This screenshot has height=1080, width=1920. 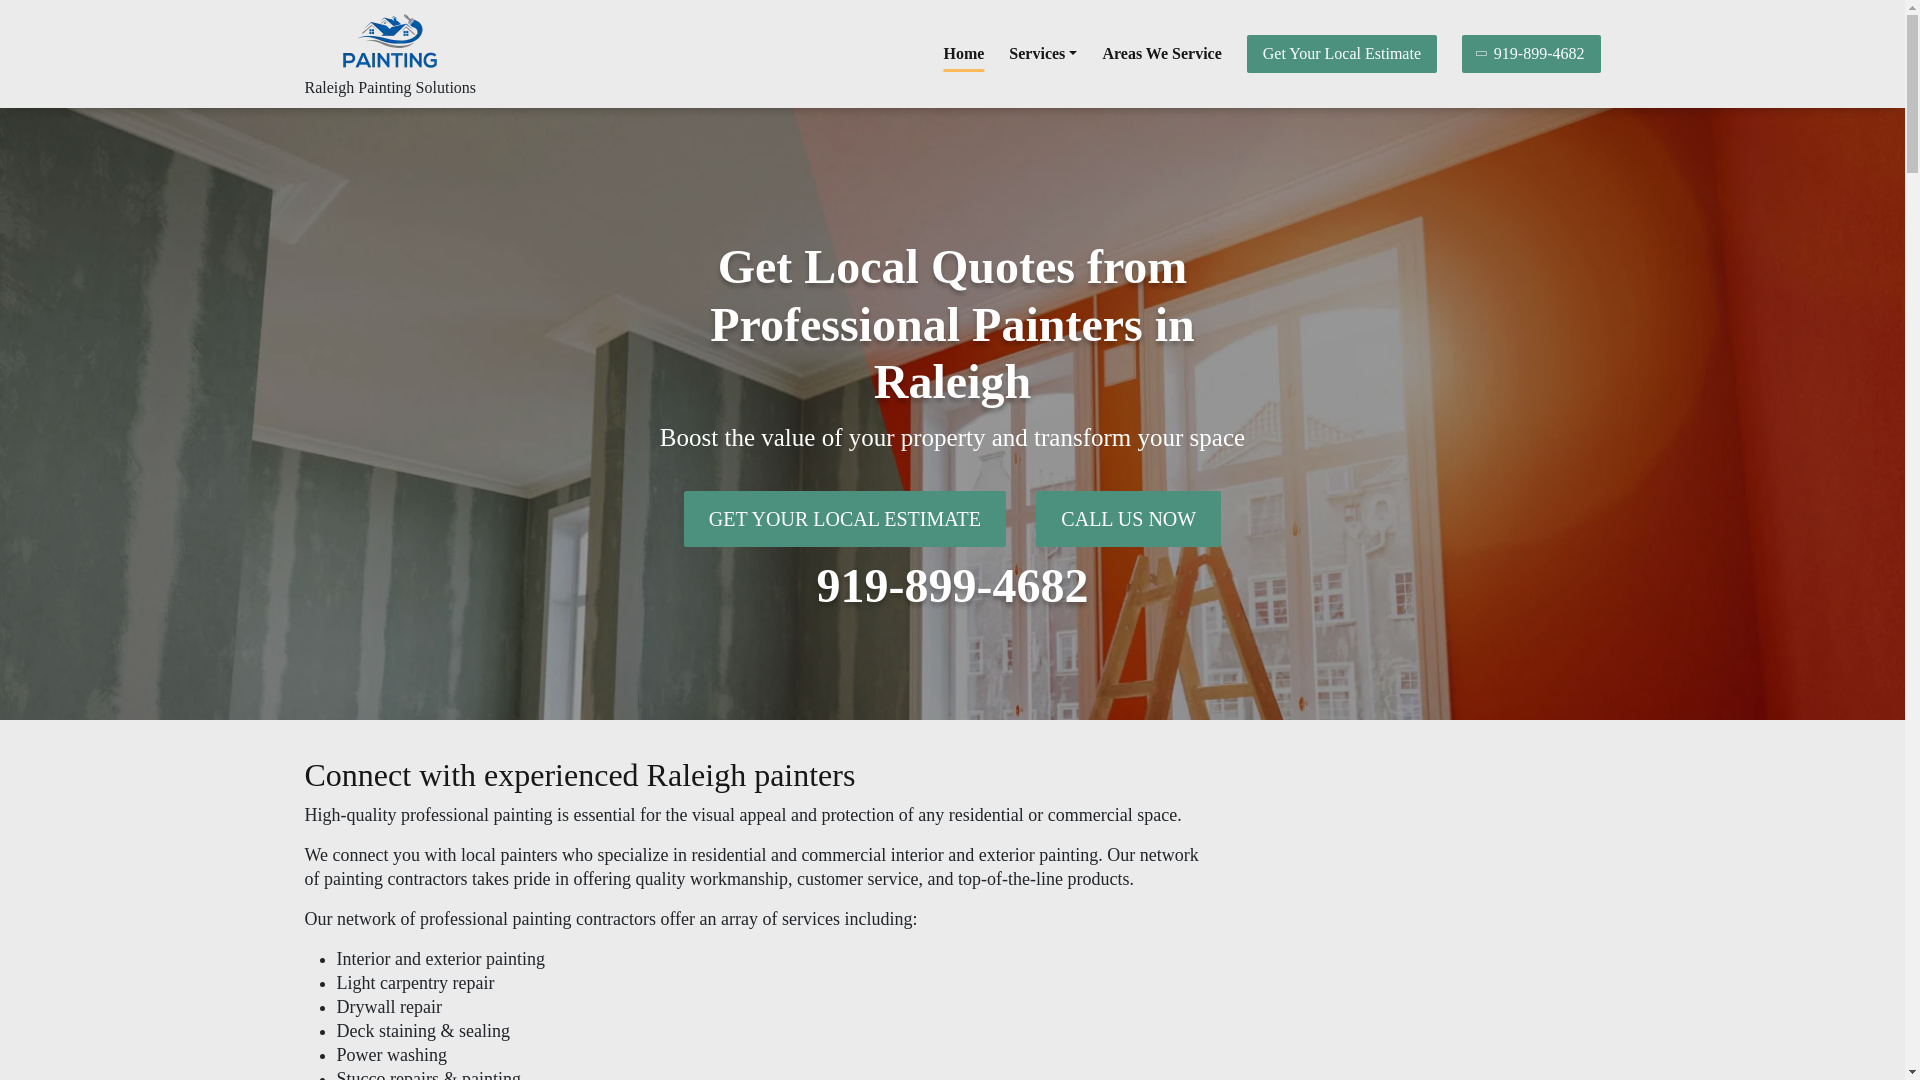 I want to click on Services, so click(x=1043, y=54).